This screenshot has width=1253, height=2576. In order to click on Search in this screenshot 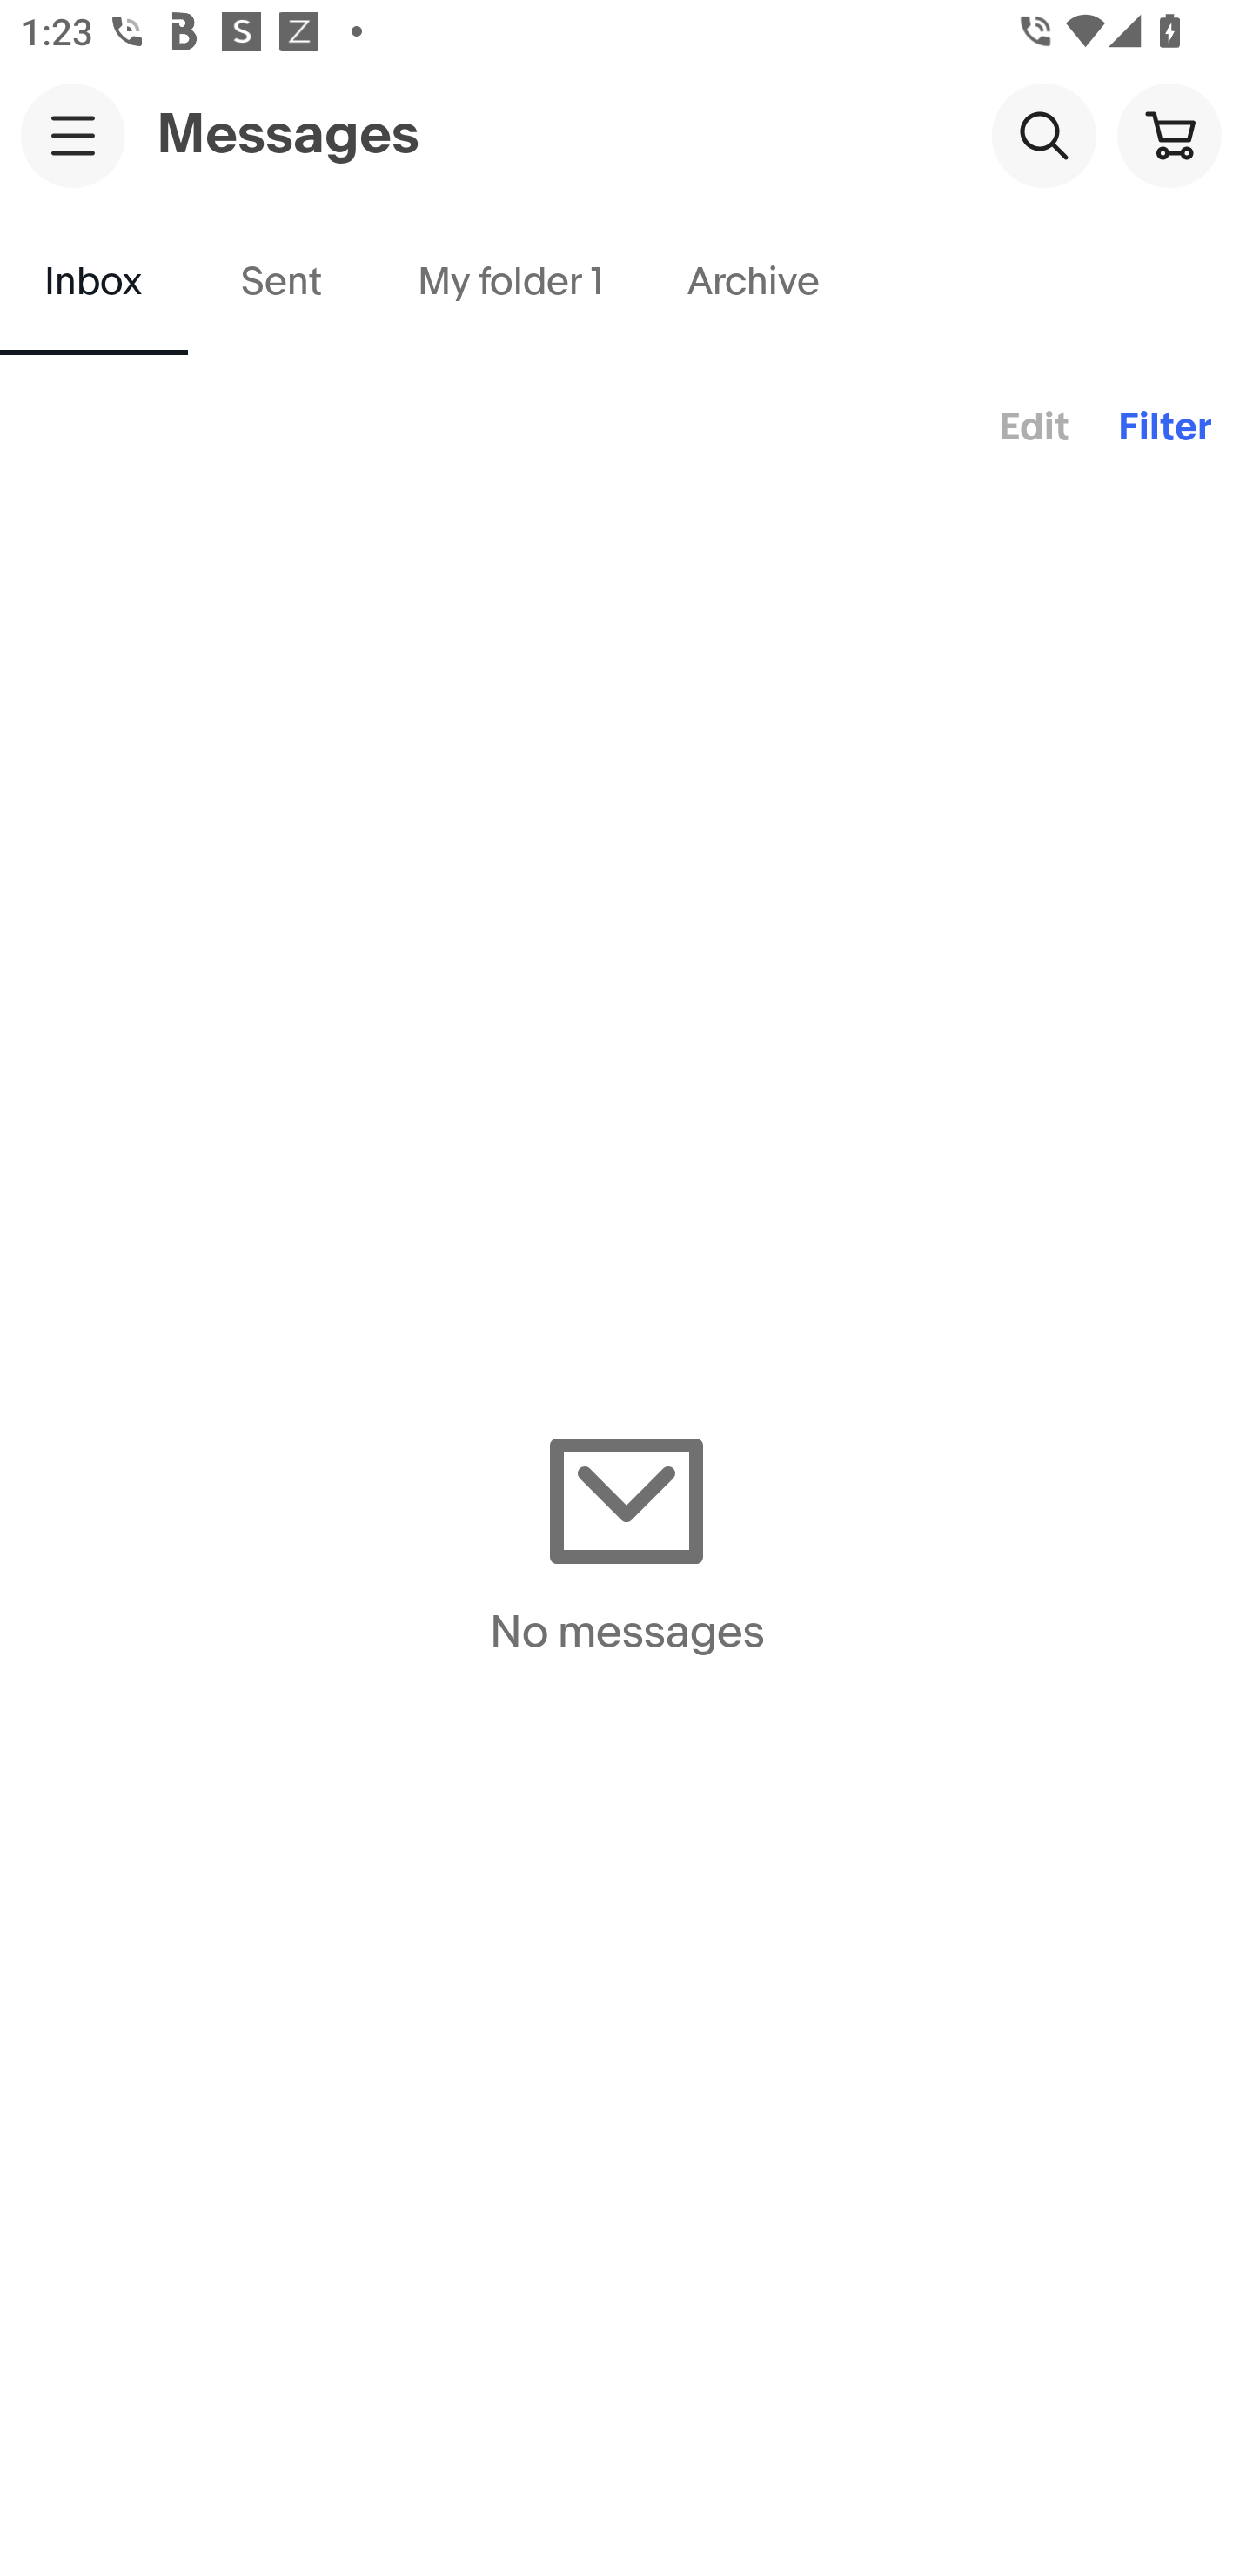, I will do `click(1043, 134)`.